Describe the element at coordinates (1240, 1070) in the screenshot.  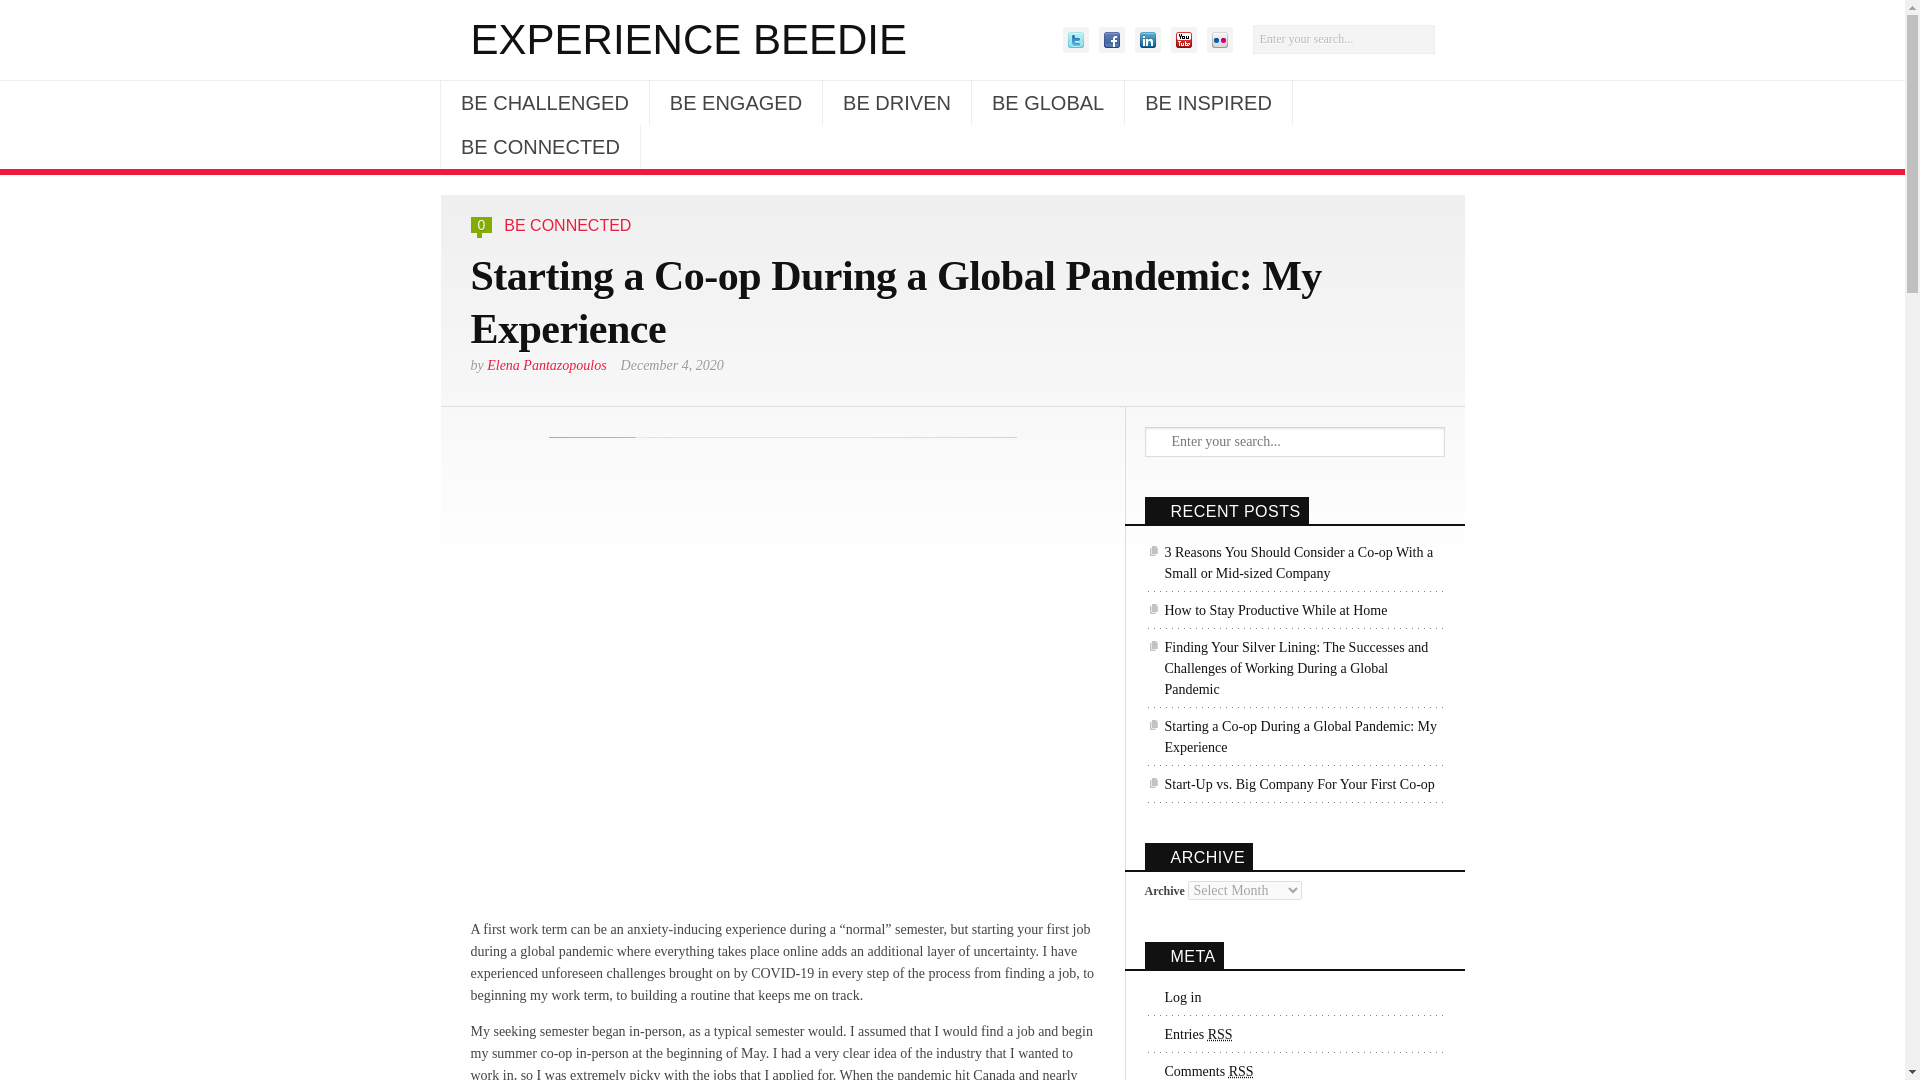
I see `Really Simple Syndication` at that location.